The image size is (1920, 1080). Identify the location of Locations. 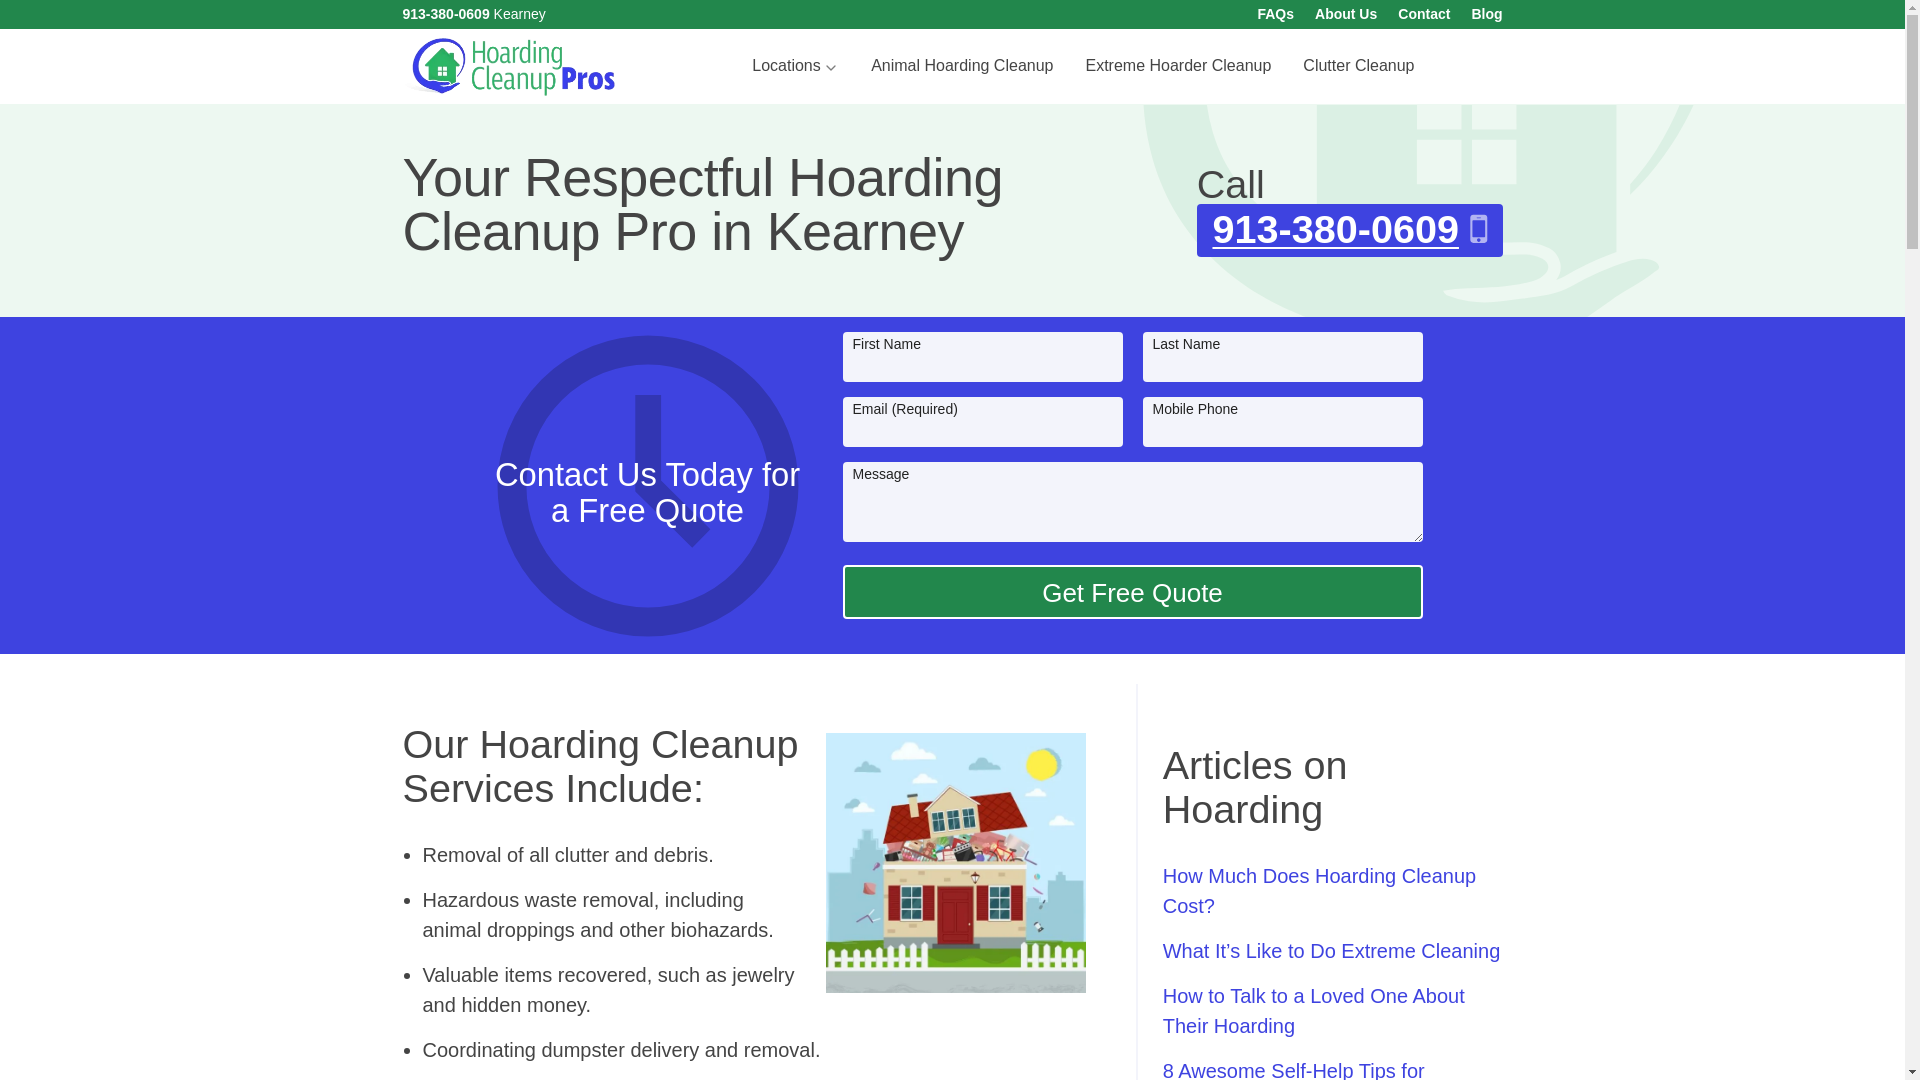
(794, 66).